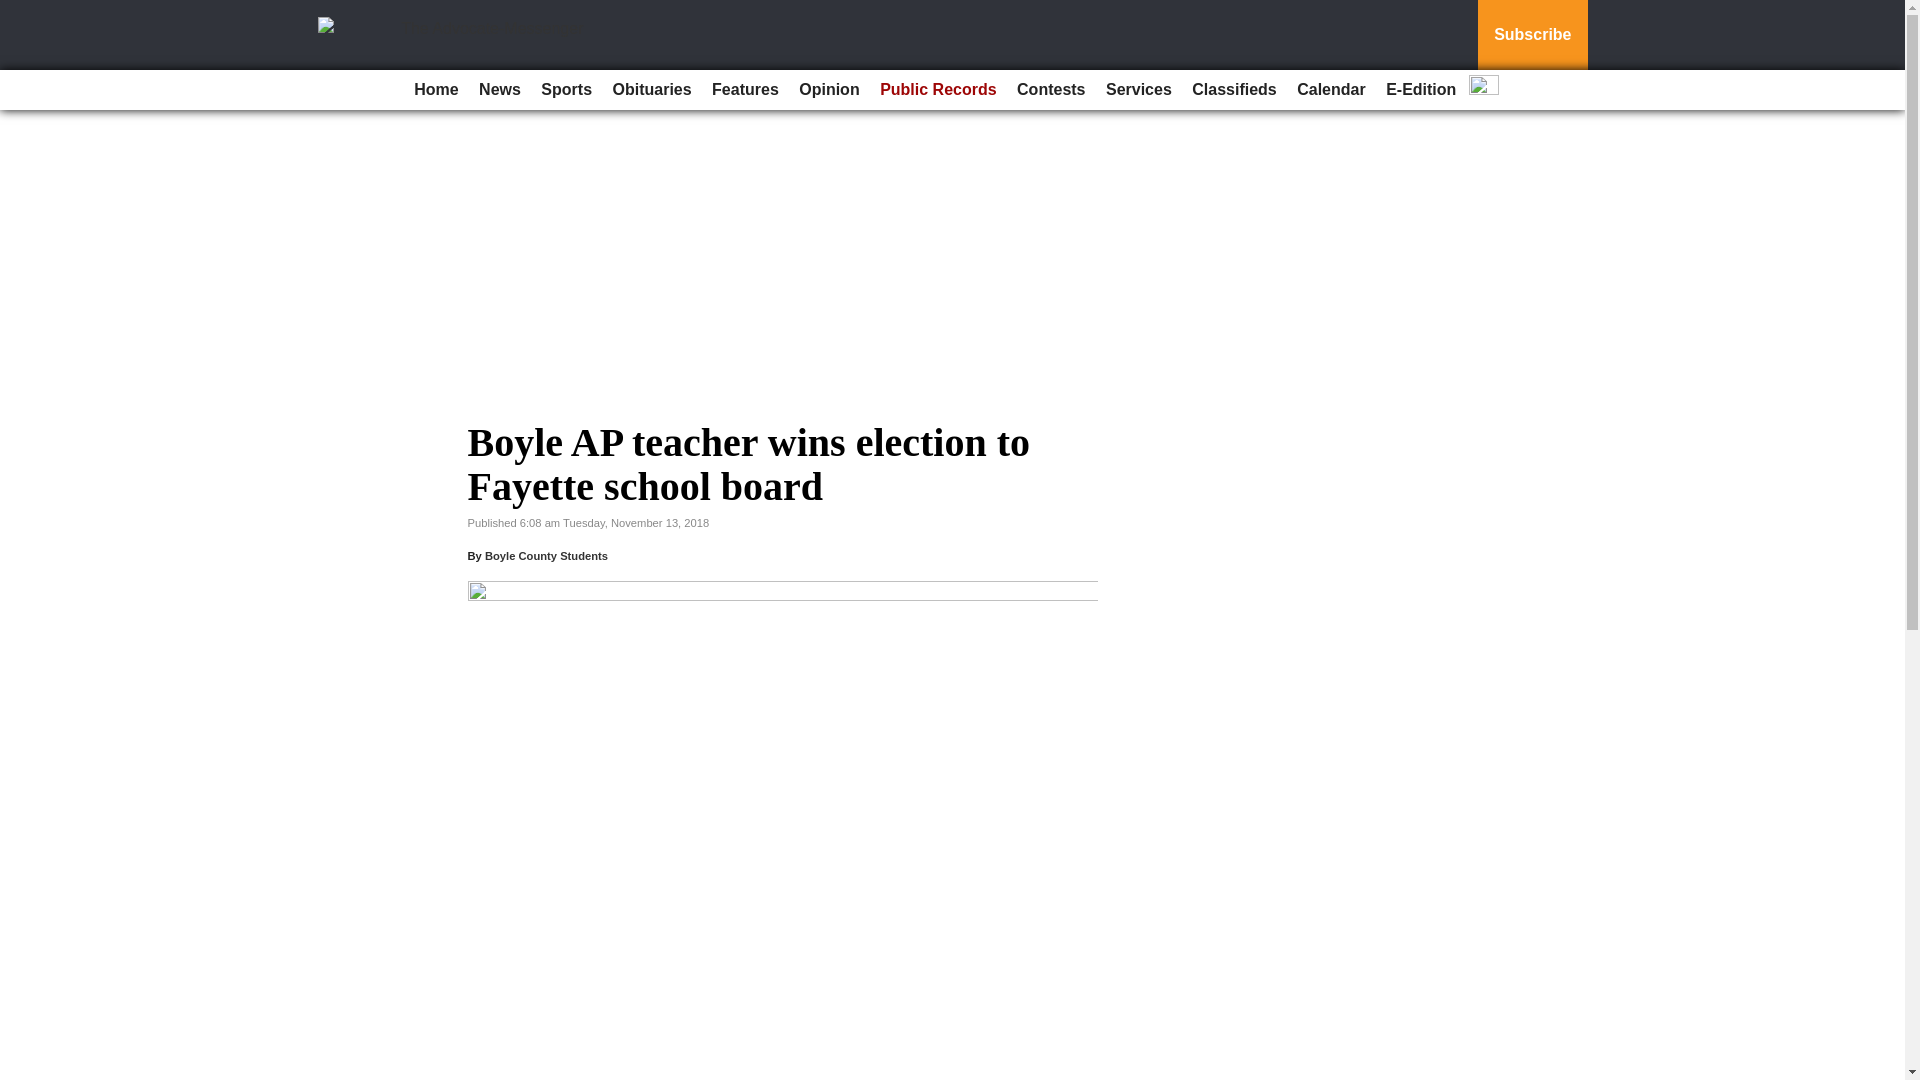  What do you see at coordinates (500, 90) in the screenshot?
I see `News` at bounding box center [500, 90].